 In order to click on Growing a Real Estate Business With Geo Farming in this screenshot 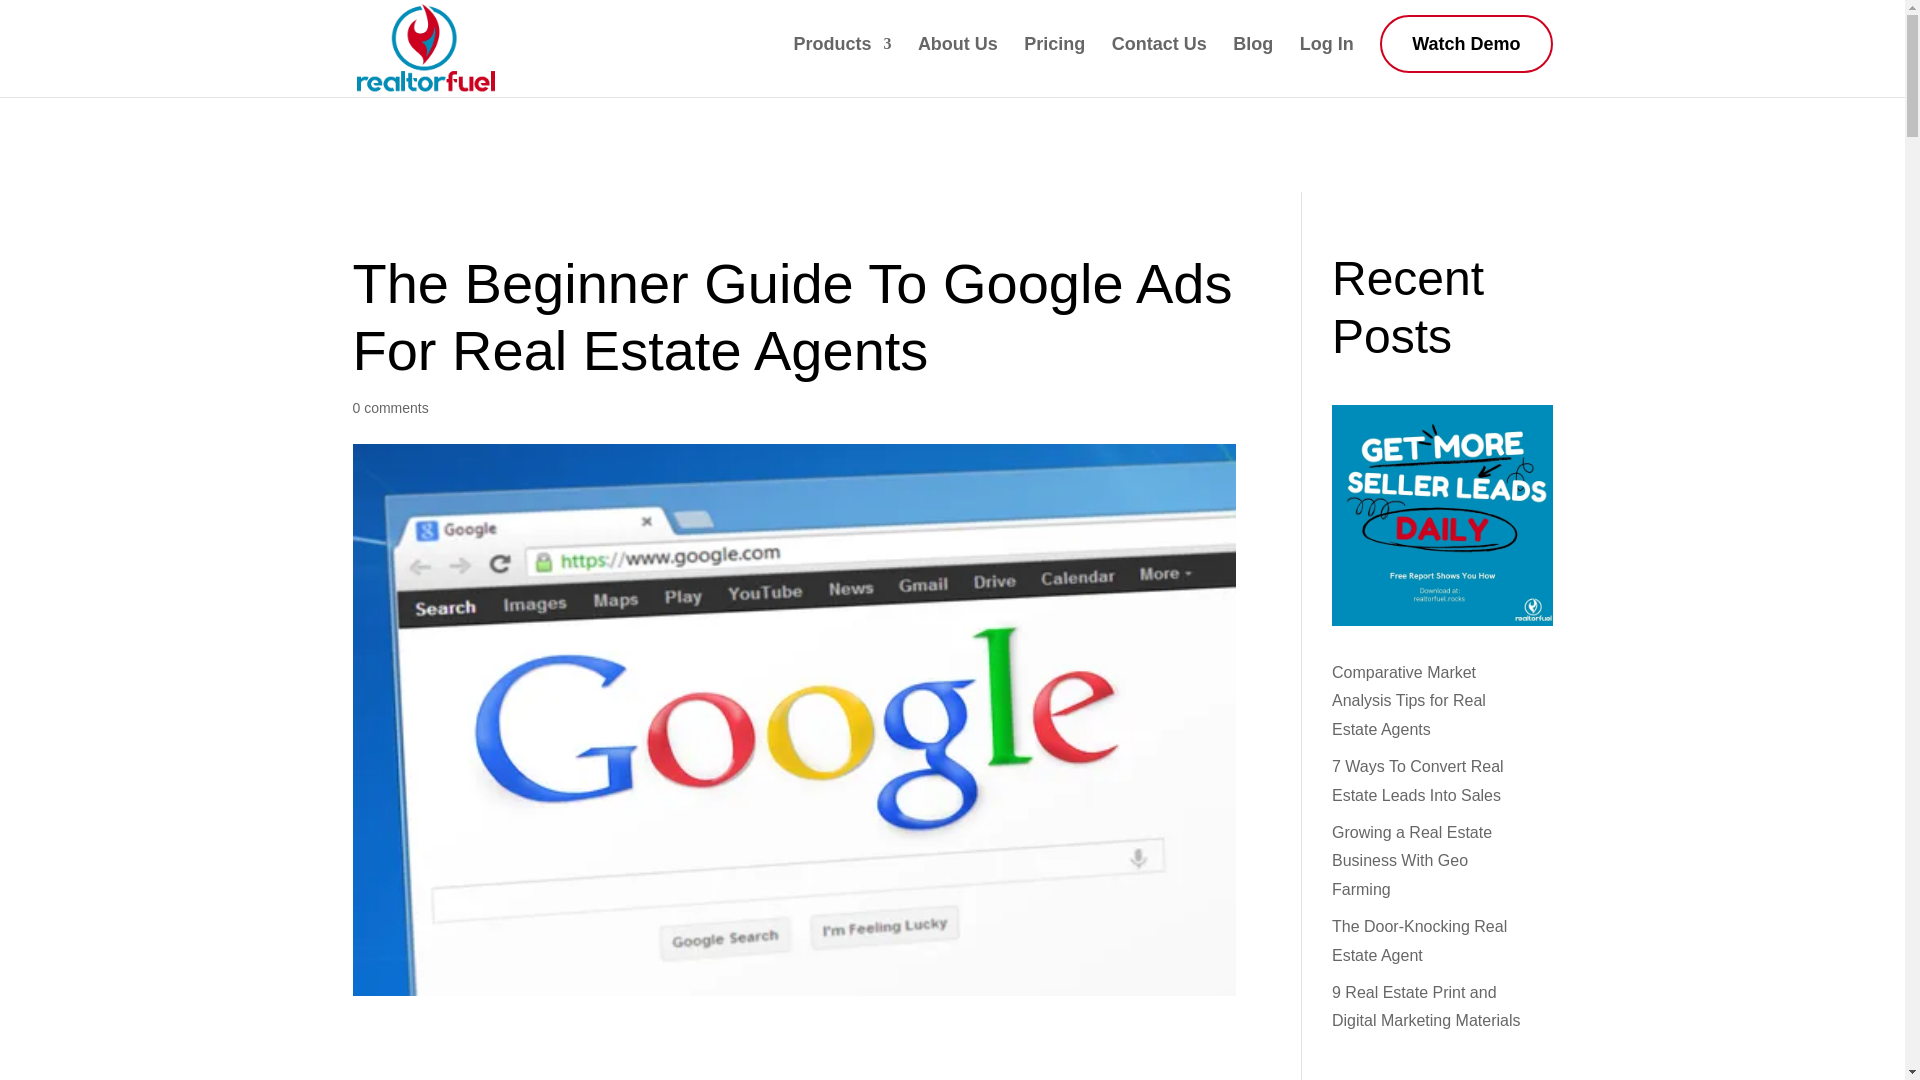, I will do `click(1412, 861)`.